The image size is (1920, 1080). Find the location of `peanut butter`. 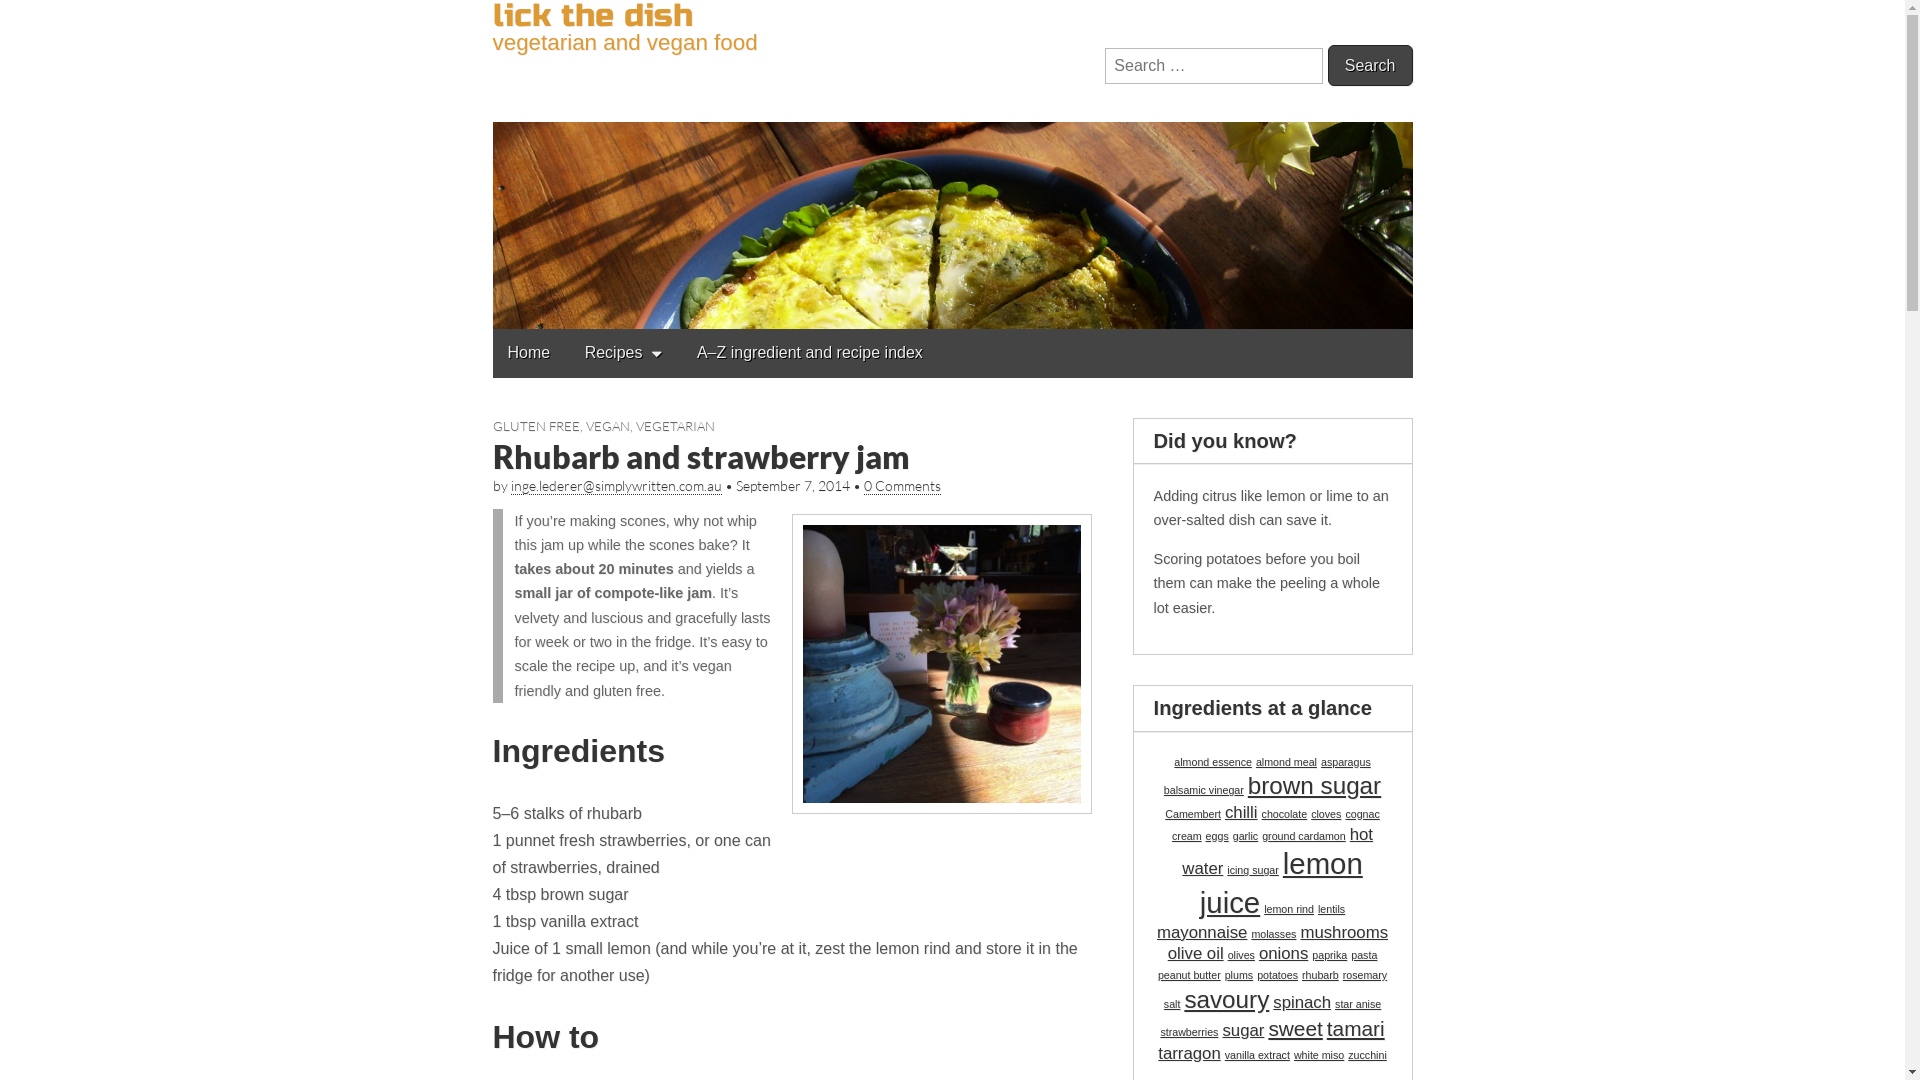

peanut butter is located at coordinates (1190, 975).